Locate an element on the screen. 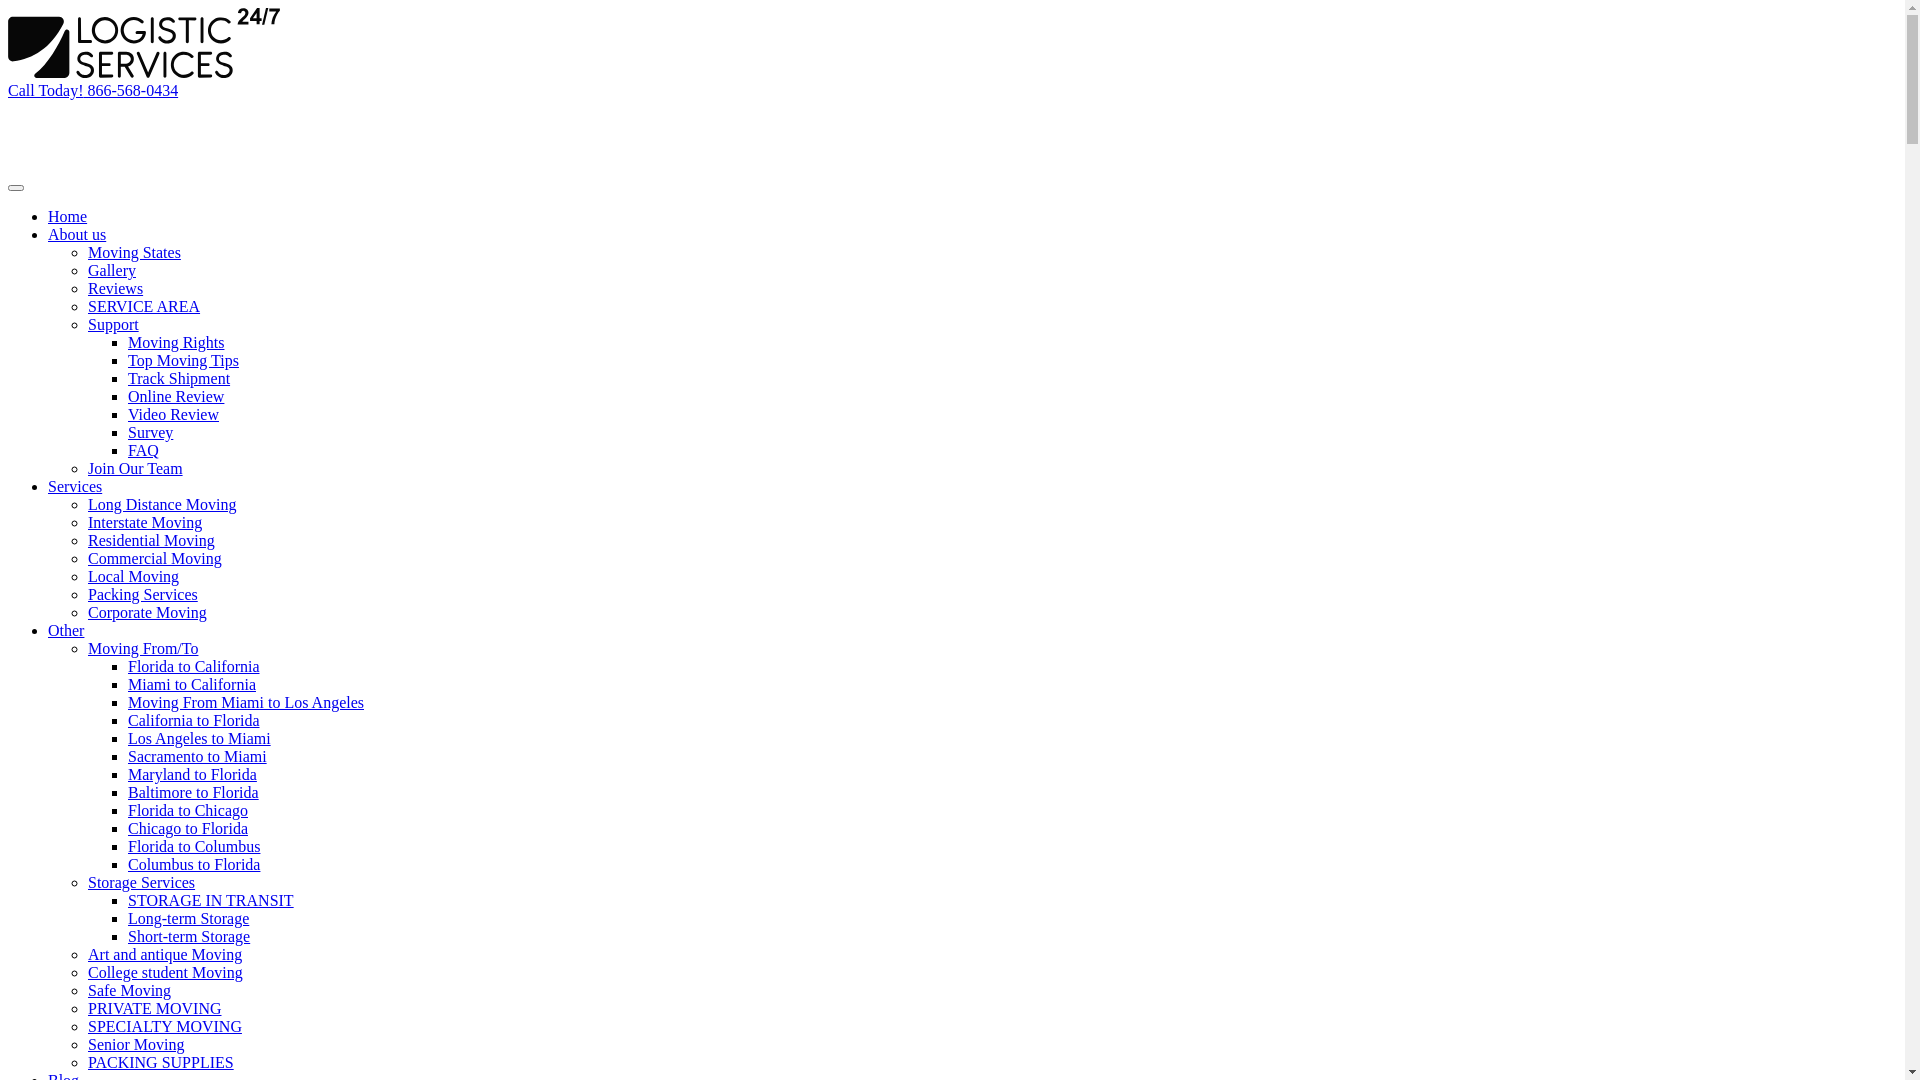  Home is located at coordinates (68, 216).